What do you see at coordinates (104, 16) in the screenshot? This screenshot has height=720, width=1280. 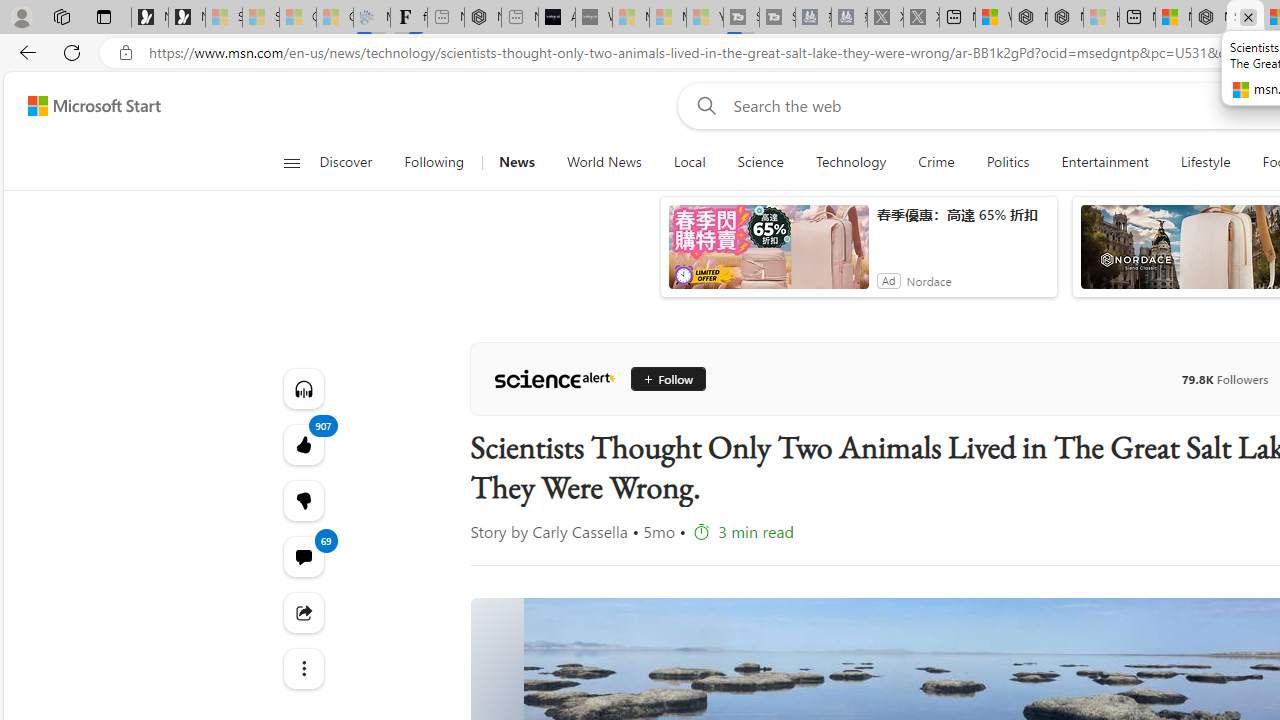 I see `Tab actions menu` at bounding box center [104, 16].